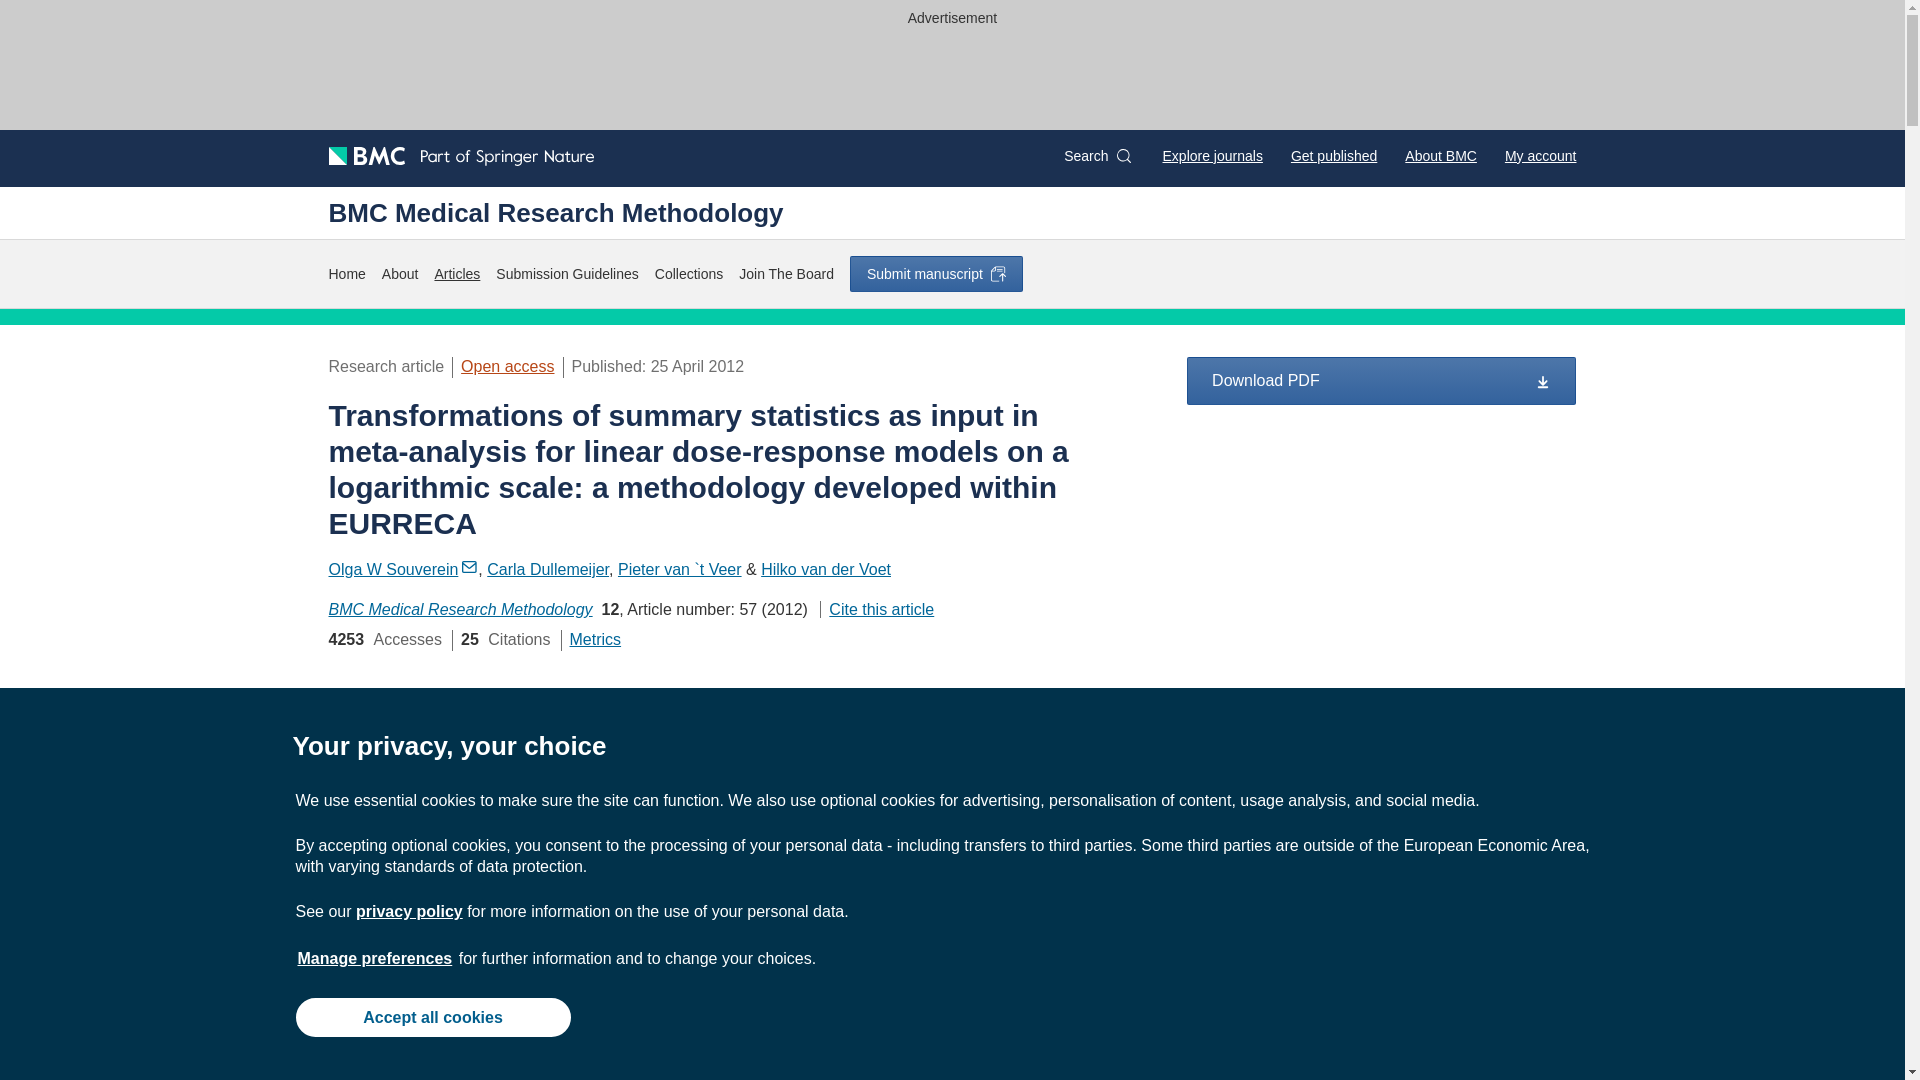 The image size is (1920, 1080). I want to click on Collections, so click(688, 274).